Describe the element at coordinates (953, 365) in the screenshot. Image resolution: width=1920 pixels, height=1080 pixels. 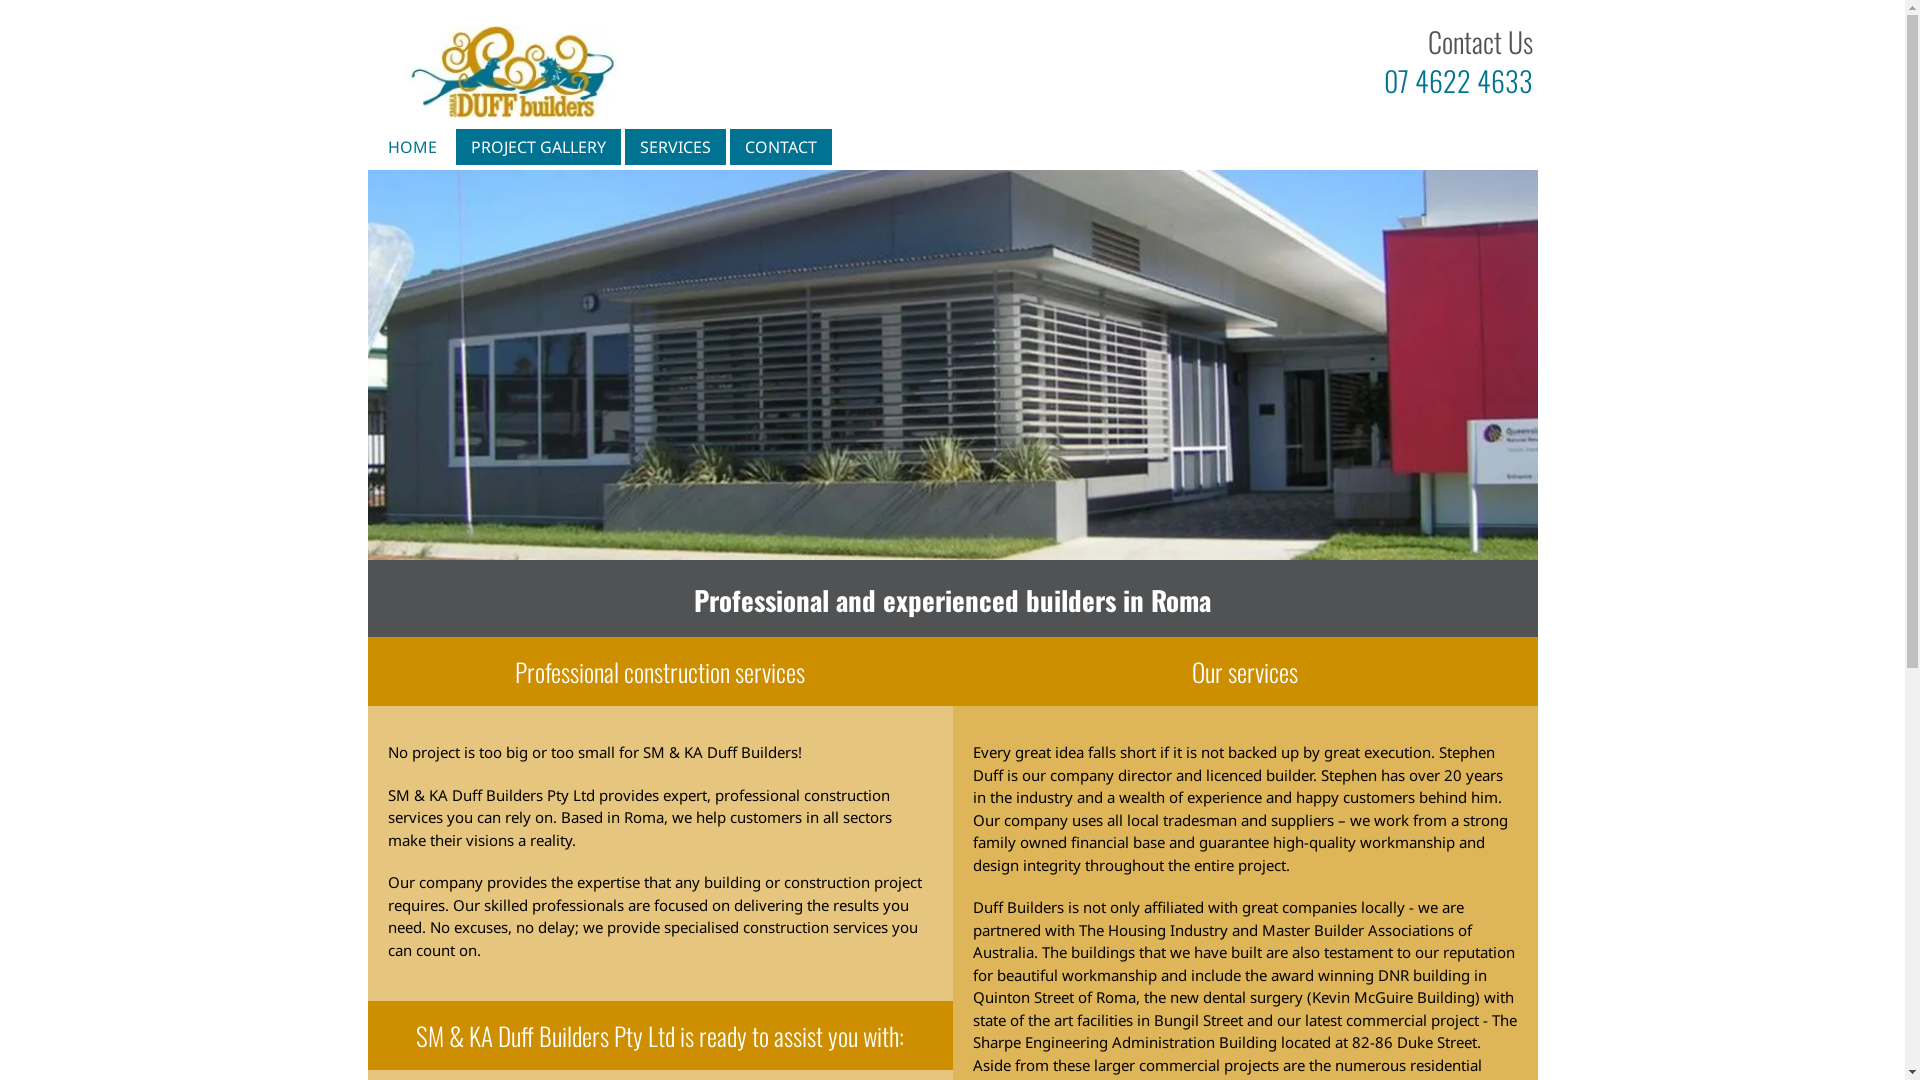
I see `sm and ka duff builders exterior` at that location.